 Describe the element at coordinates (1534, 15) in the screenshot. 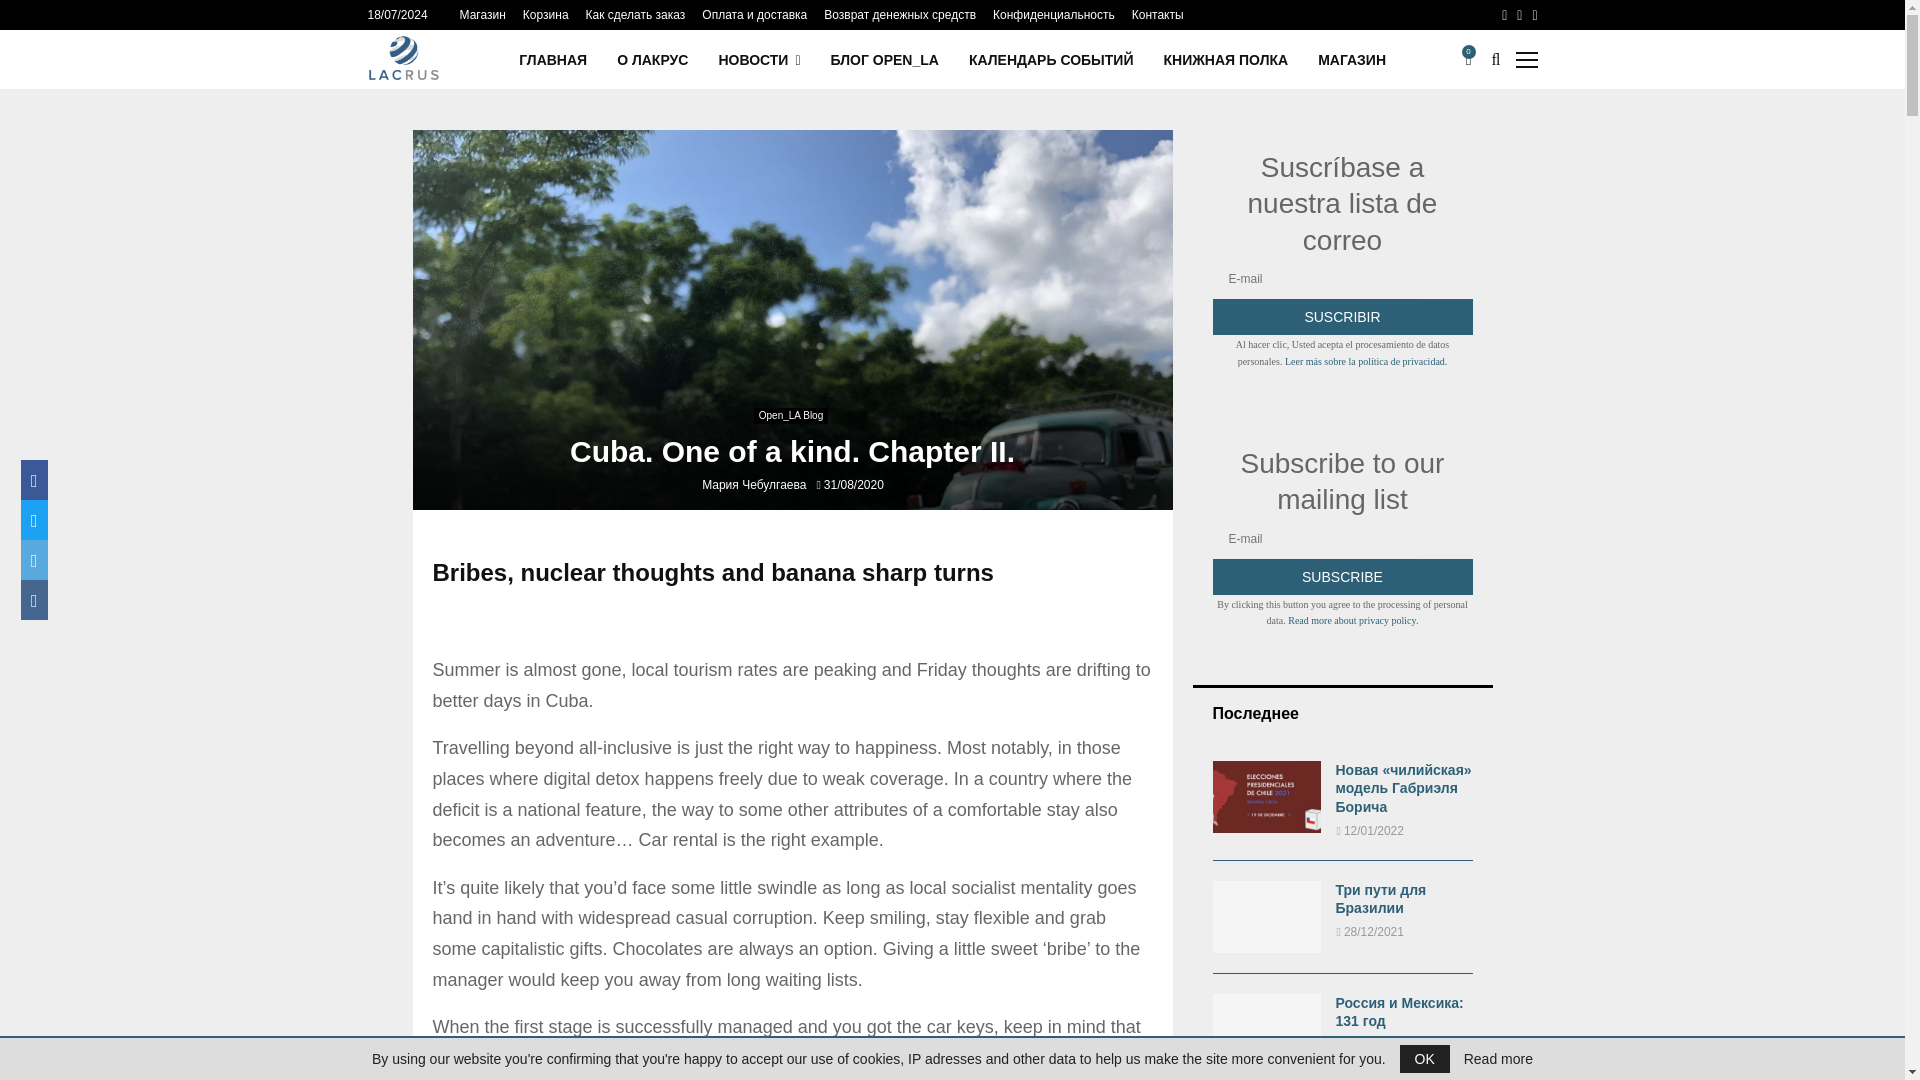

I see `Telegram` at that location.